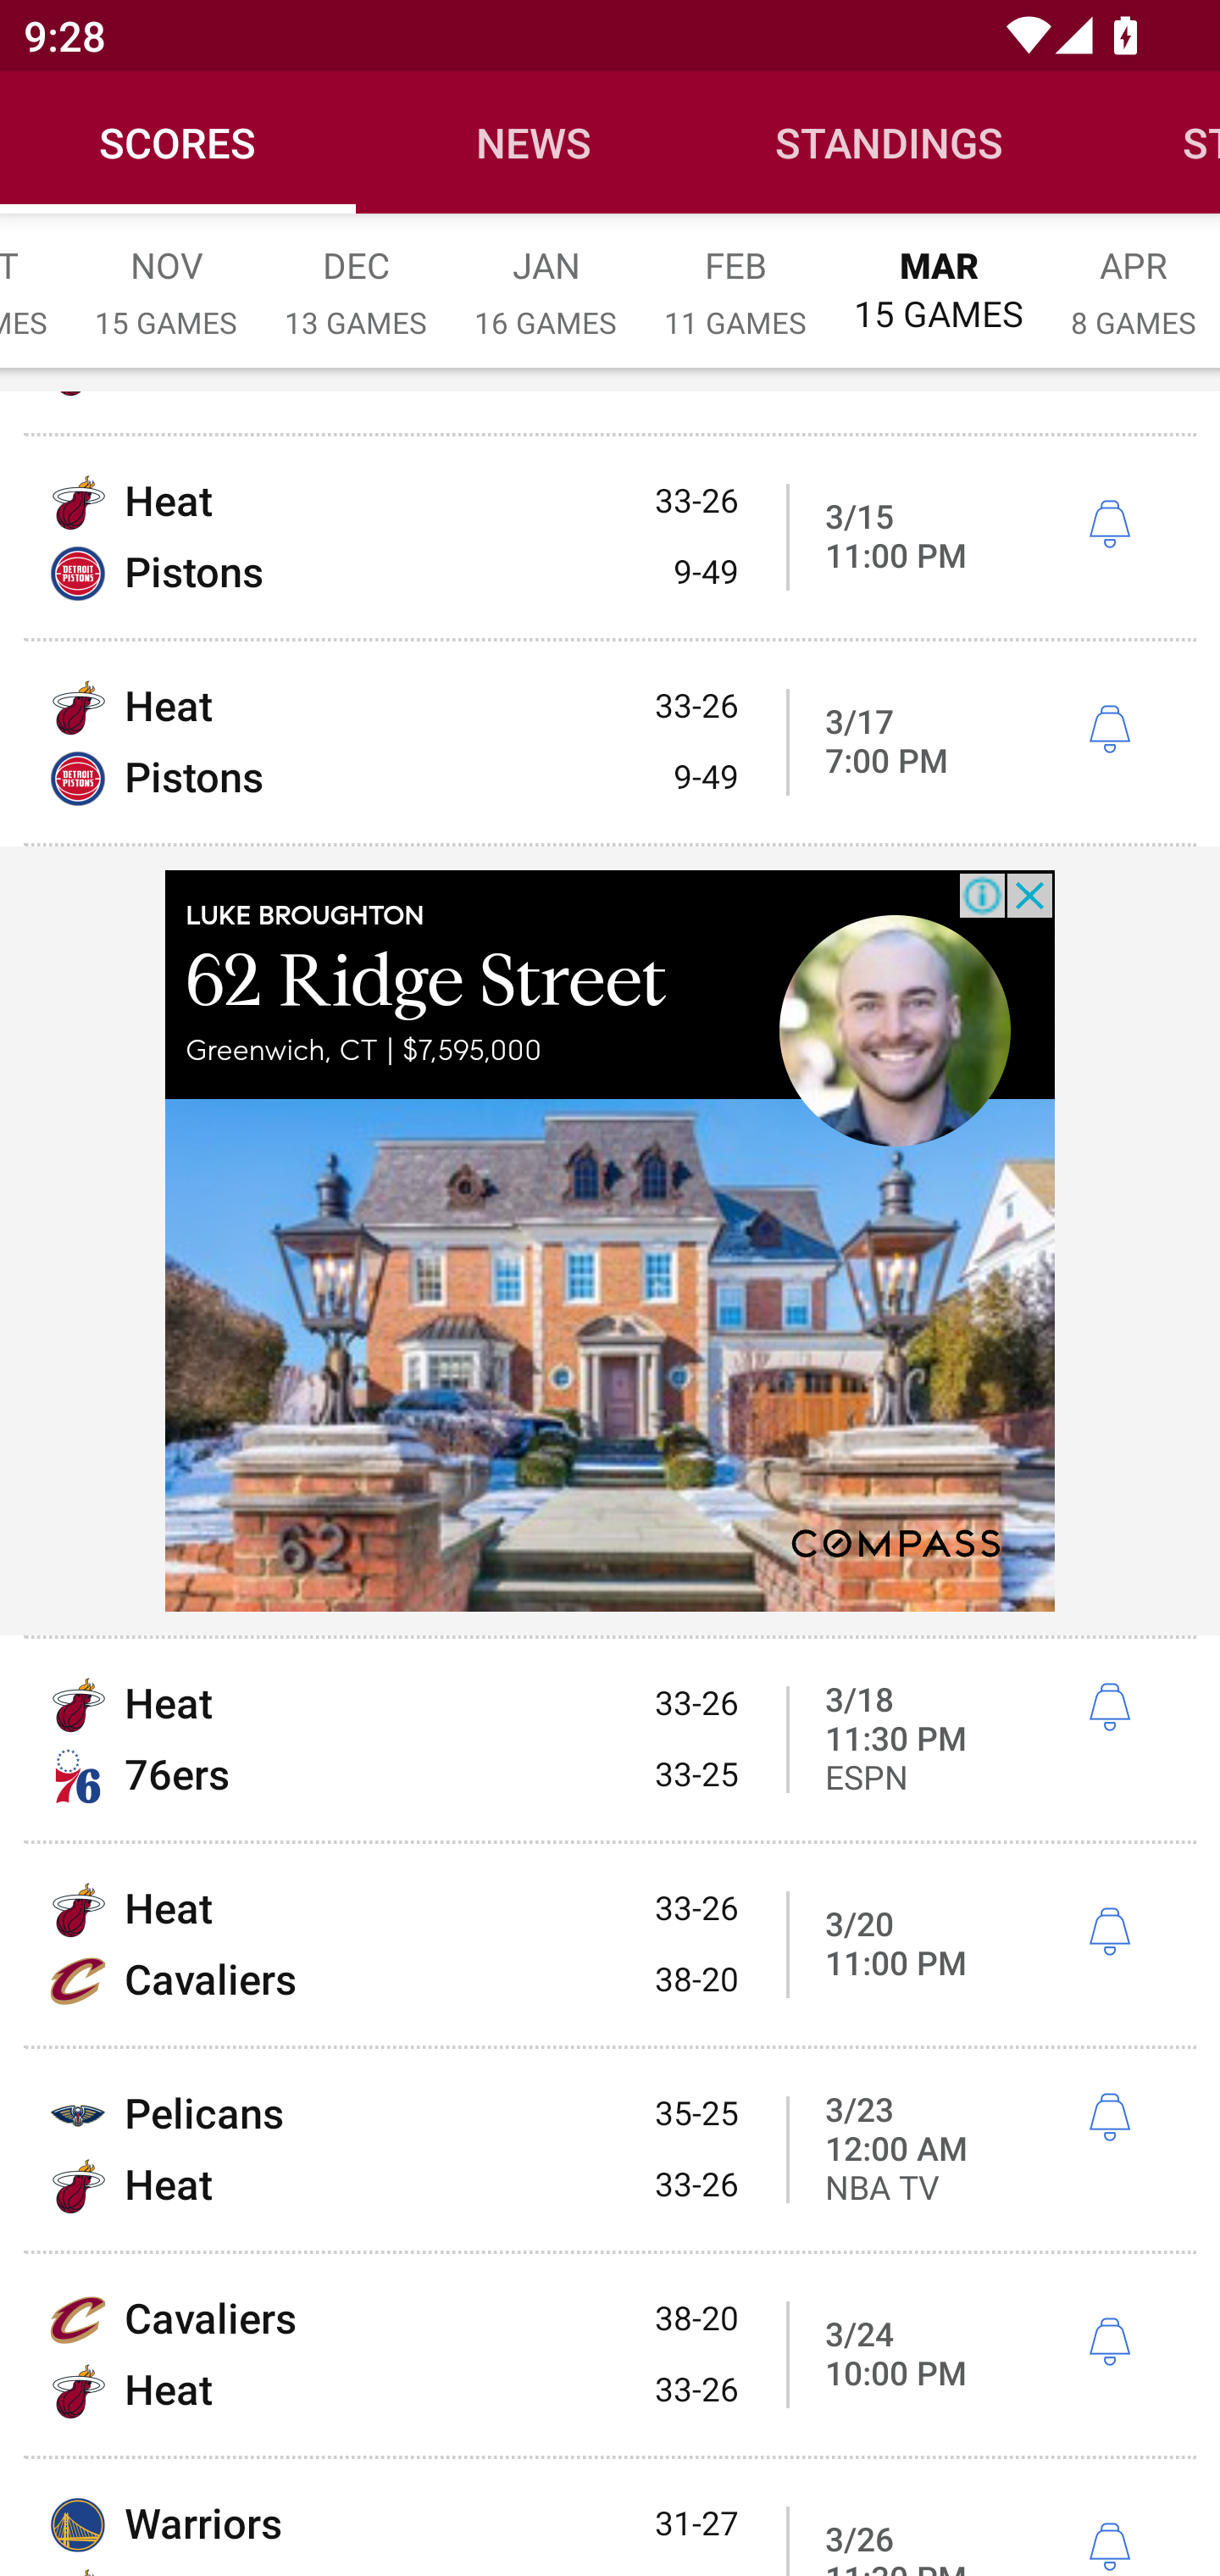  I want to click on í, so click(1109, 524).